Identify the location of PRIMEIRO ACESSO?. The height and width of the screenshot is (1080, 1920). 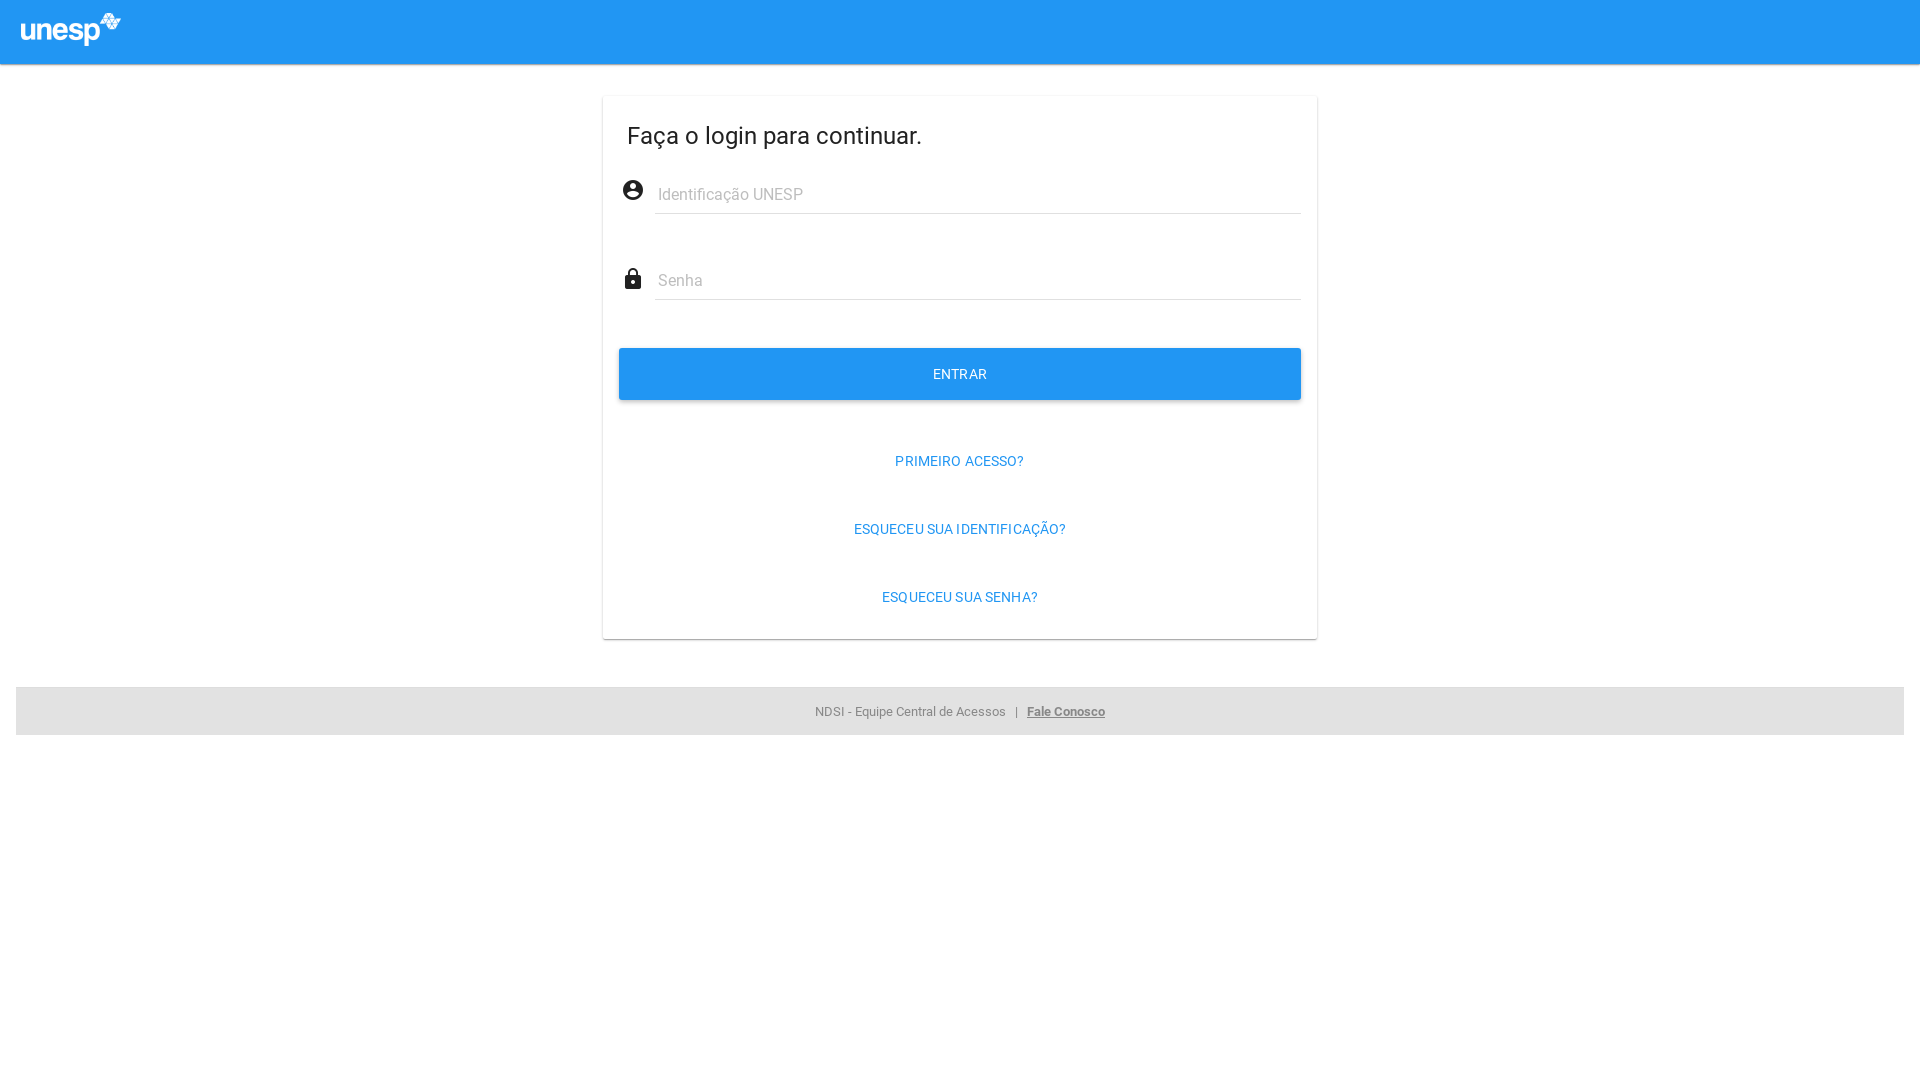
(960, 461).